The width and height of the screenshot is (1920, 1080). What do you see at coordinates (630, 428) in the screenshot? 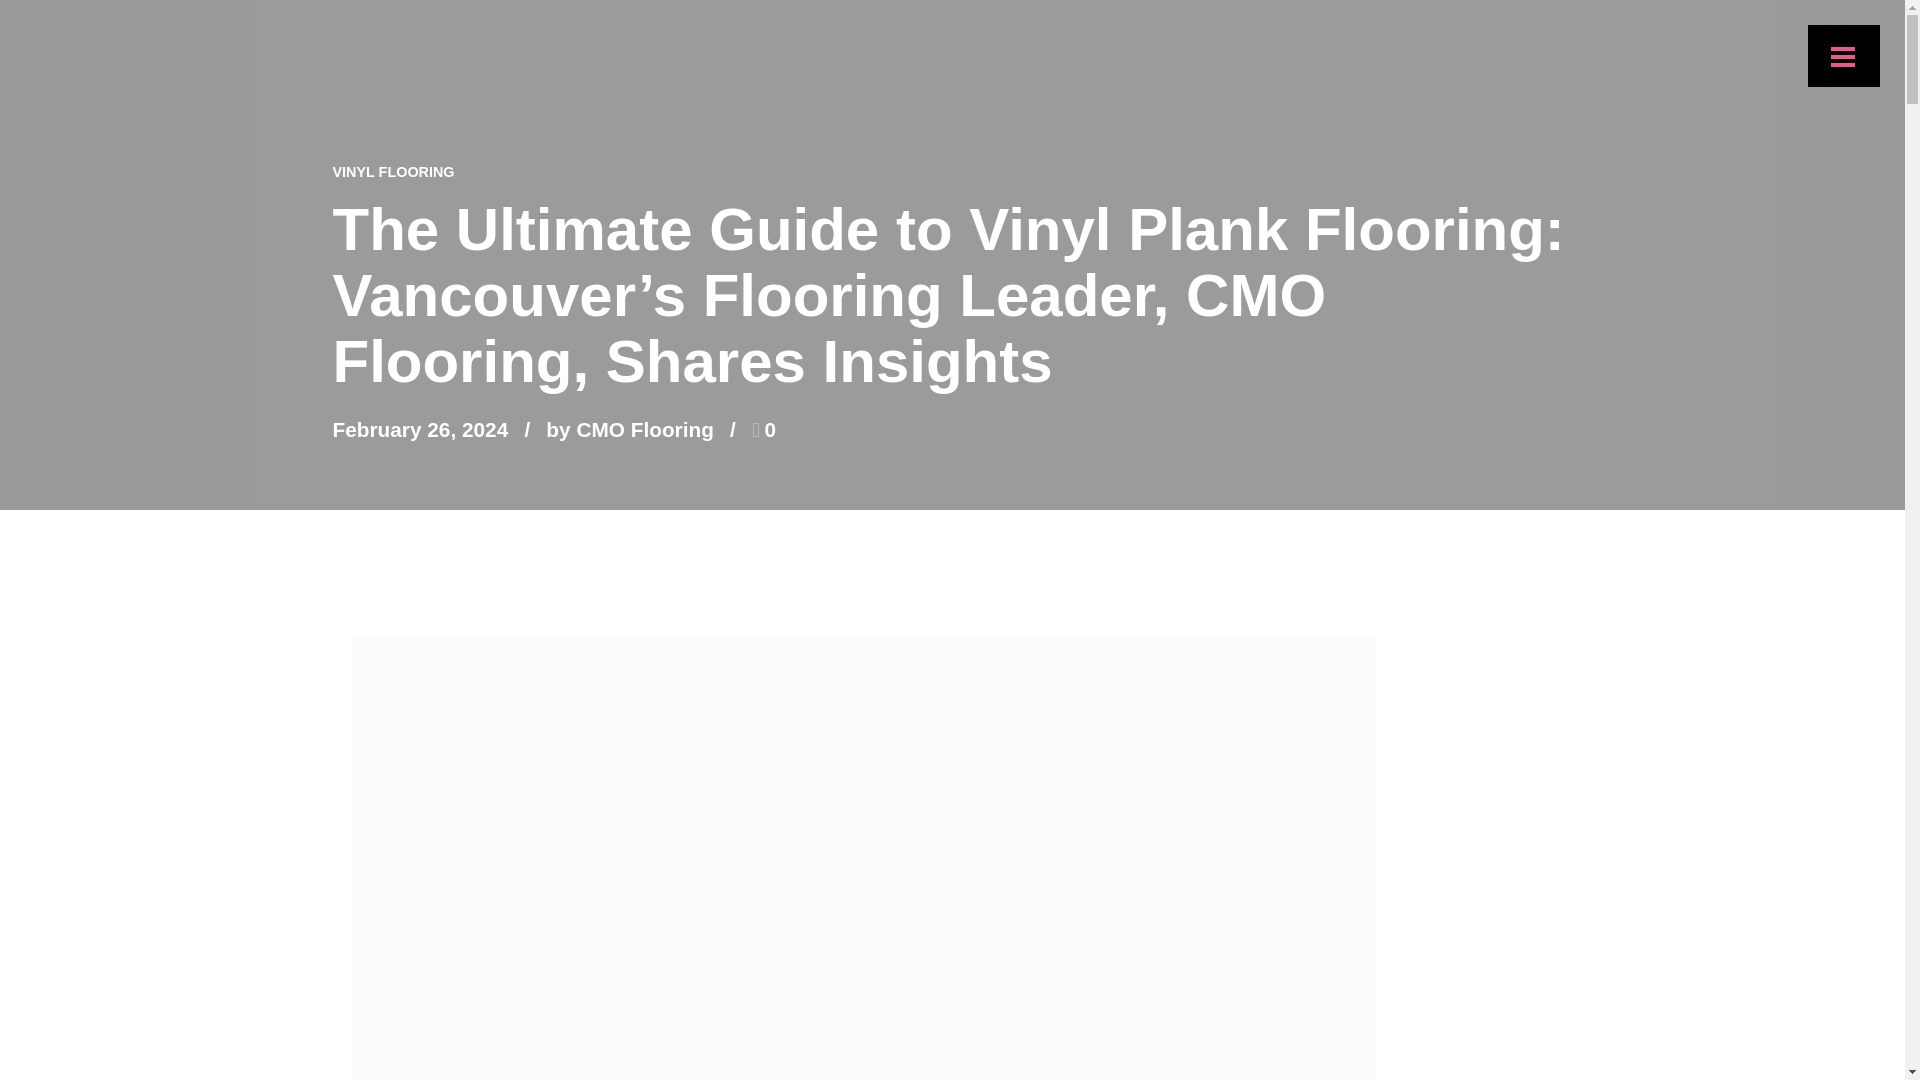
I see `by CMO Flooring` at bounding box center [630, 428].